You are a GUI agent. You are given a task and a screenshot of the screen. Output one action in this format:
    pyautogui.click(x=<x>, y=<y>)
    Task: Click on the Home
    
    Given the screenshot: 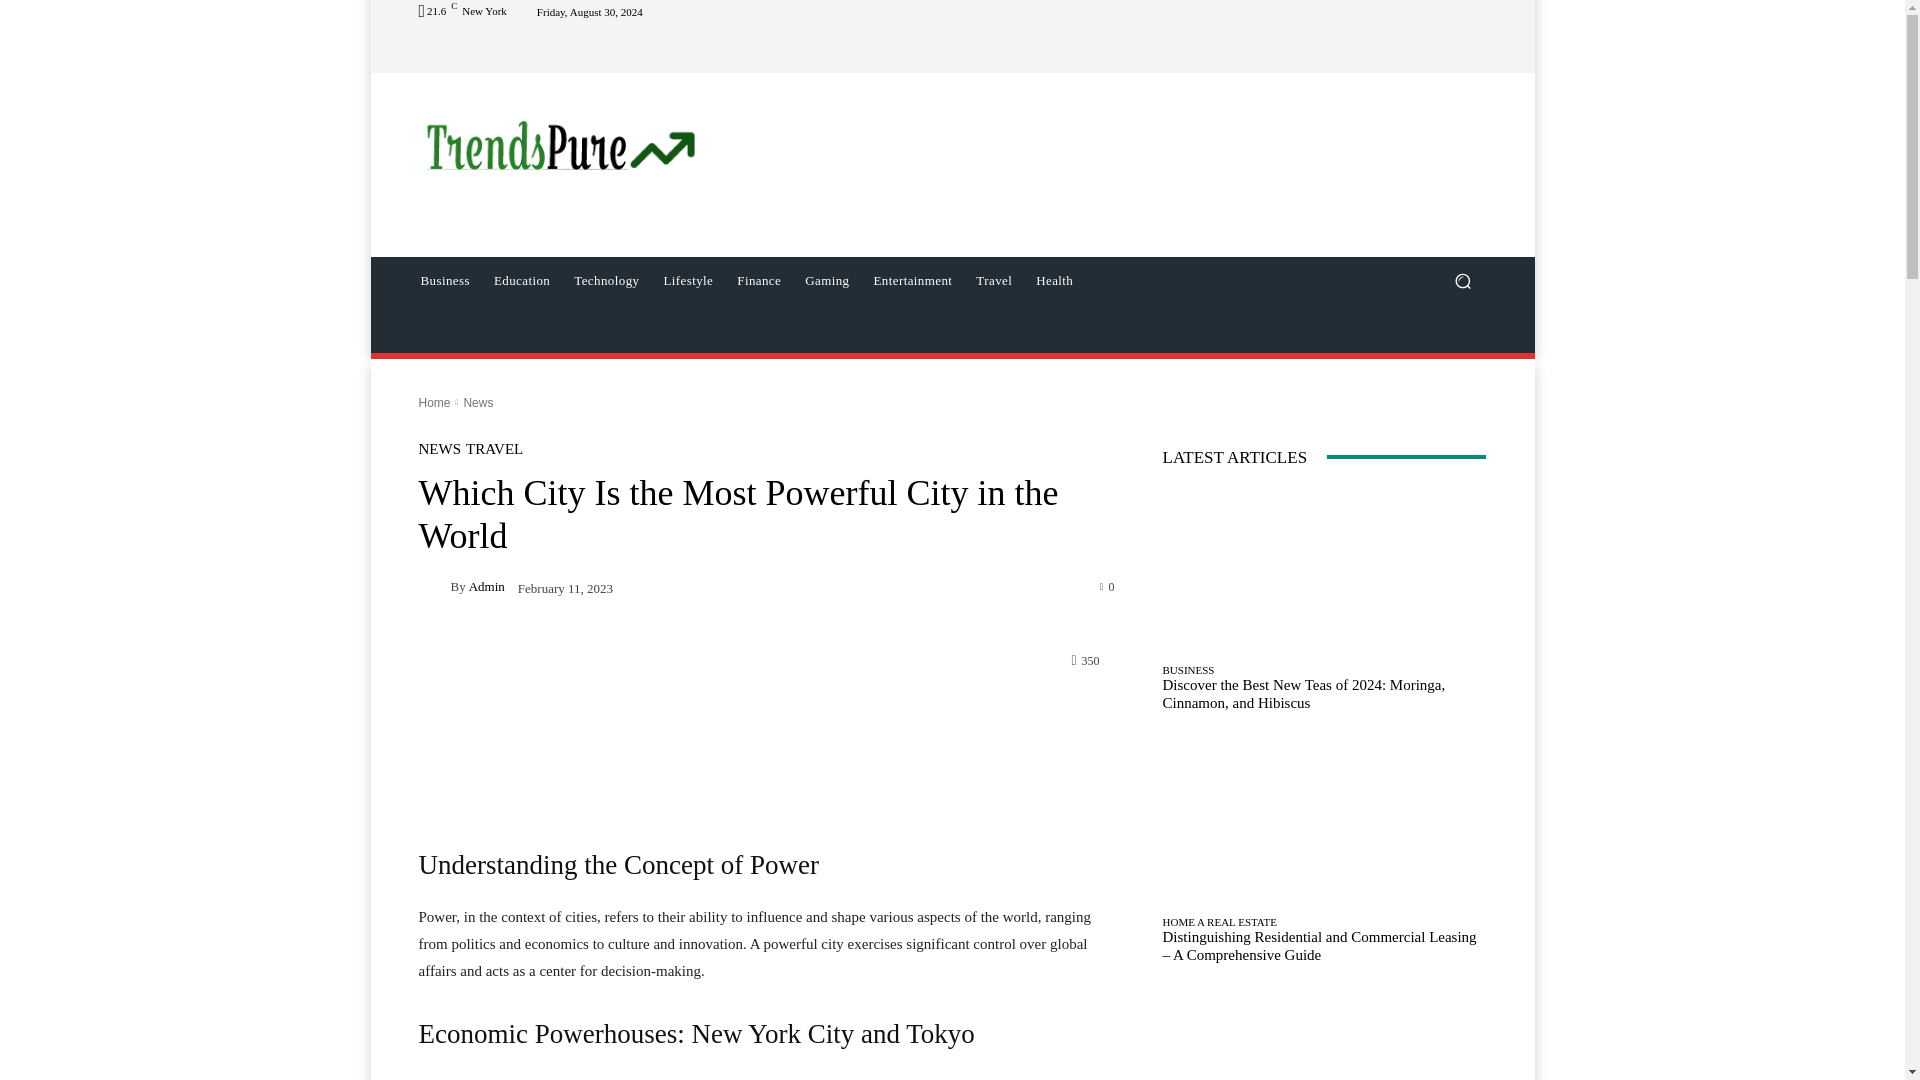 What is the action you would take?
    pyautogui.click(x=434, y=403)
    